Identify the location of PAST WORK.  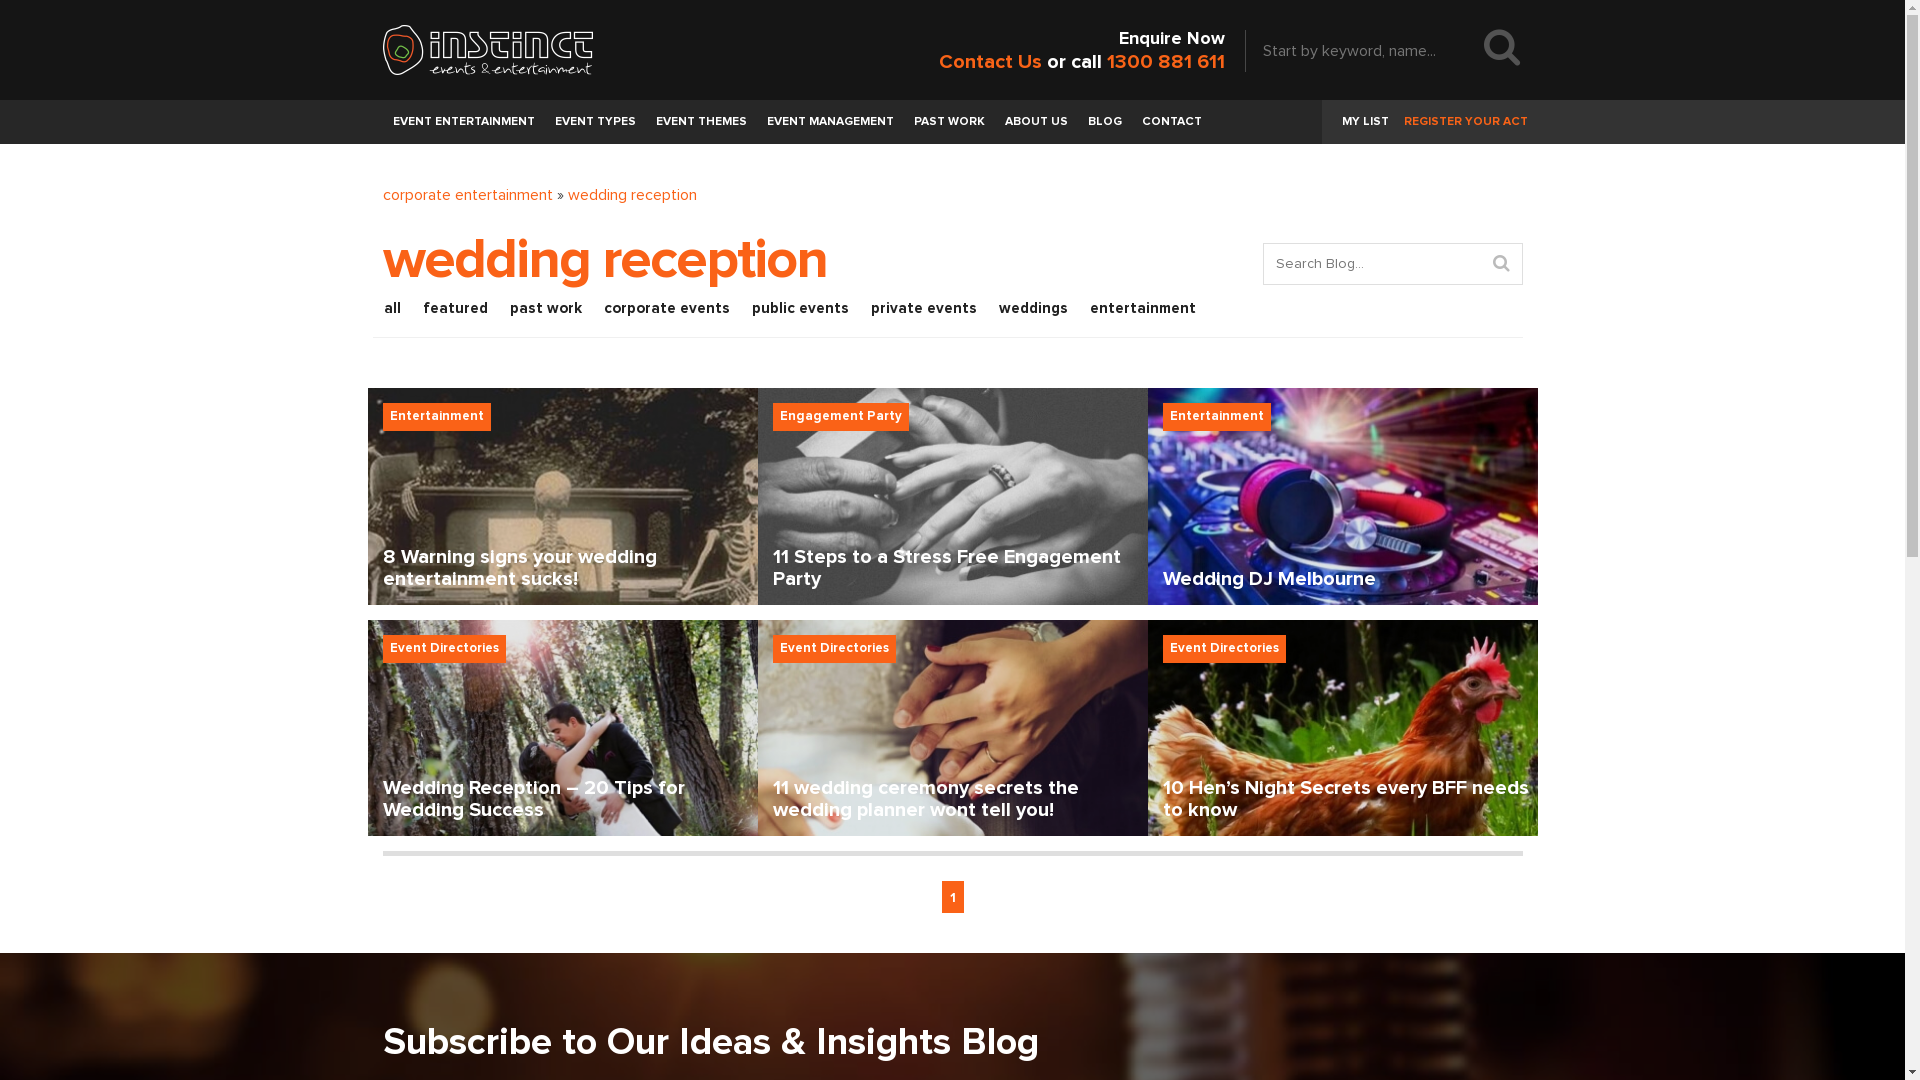
(949, 122).